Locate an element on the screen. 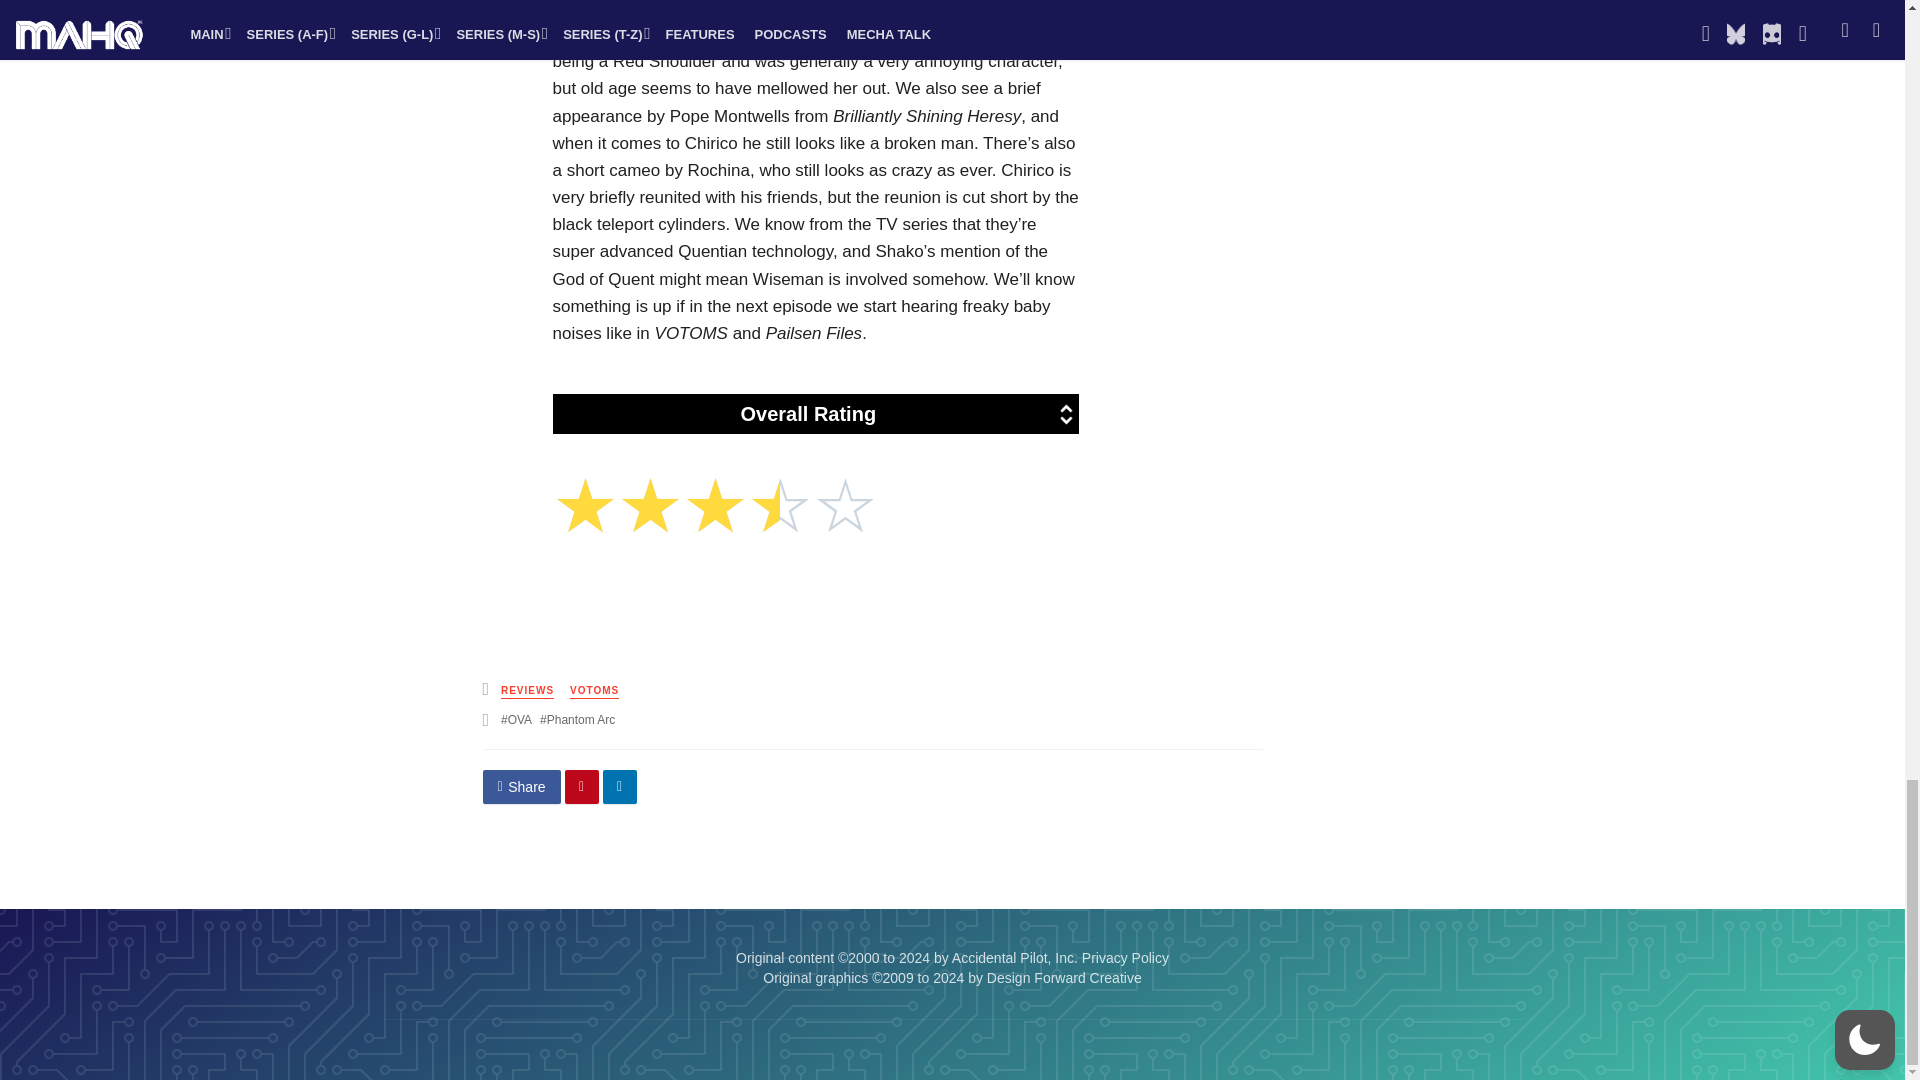 This screenshot has height=1080, width=1920. Share on Linkedin is located at coordinates (620, 786).